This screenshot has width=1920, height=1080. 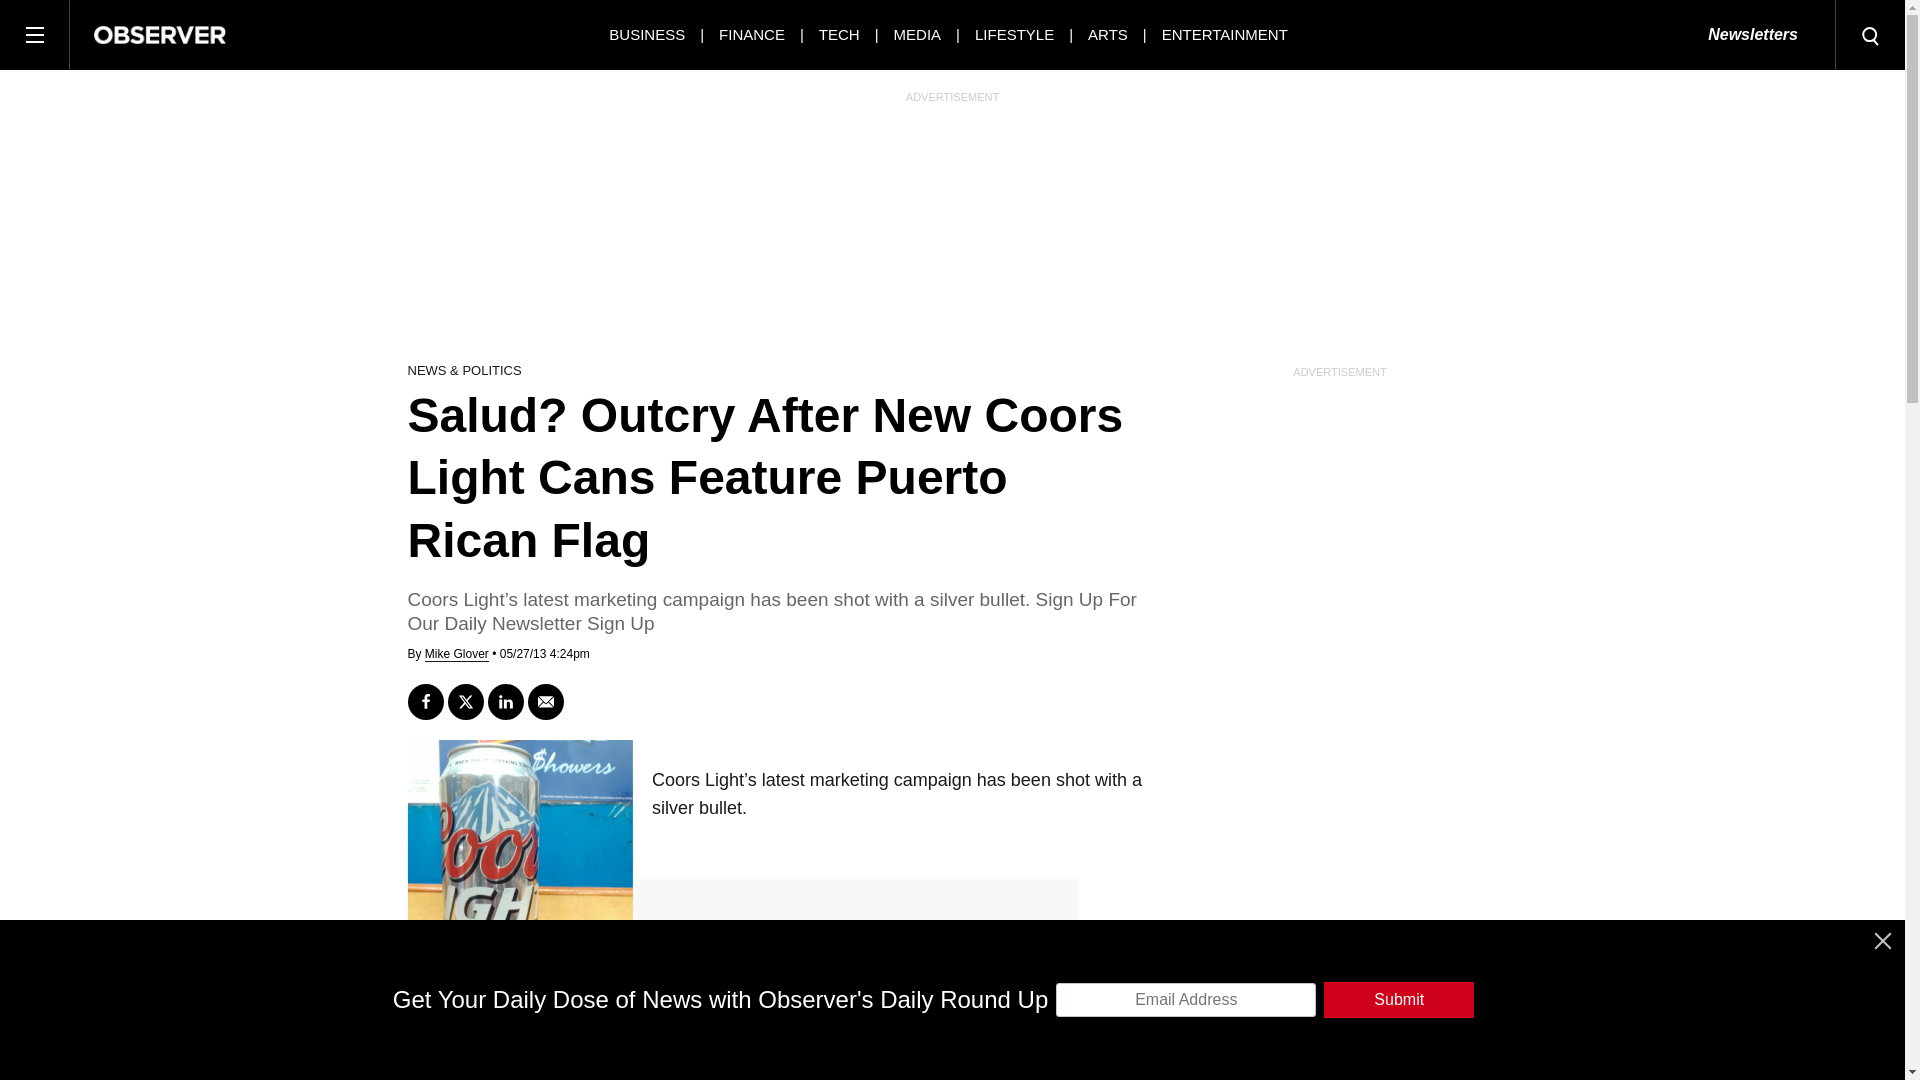 I want to click on TECH, so click(x=840, y=34).